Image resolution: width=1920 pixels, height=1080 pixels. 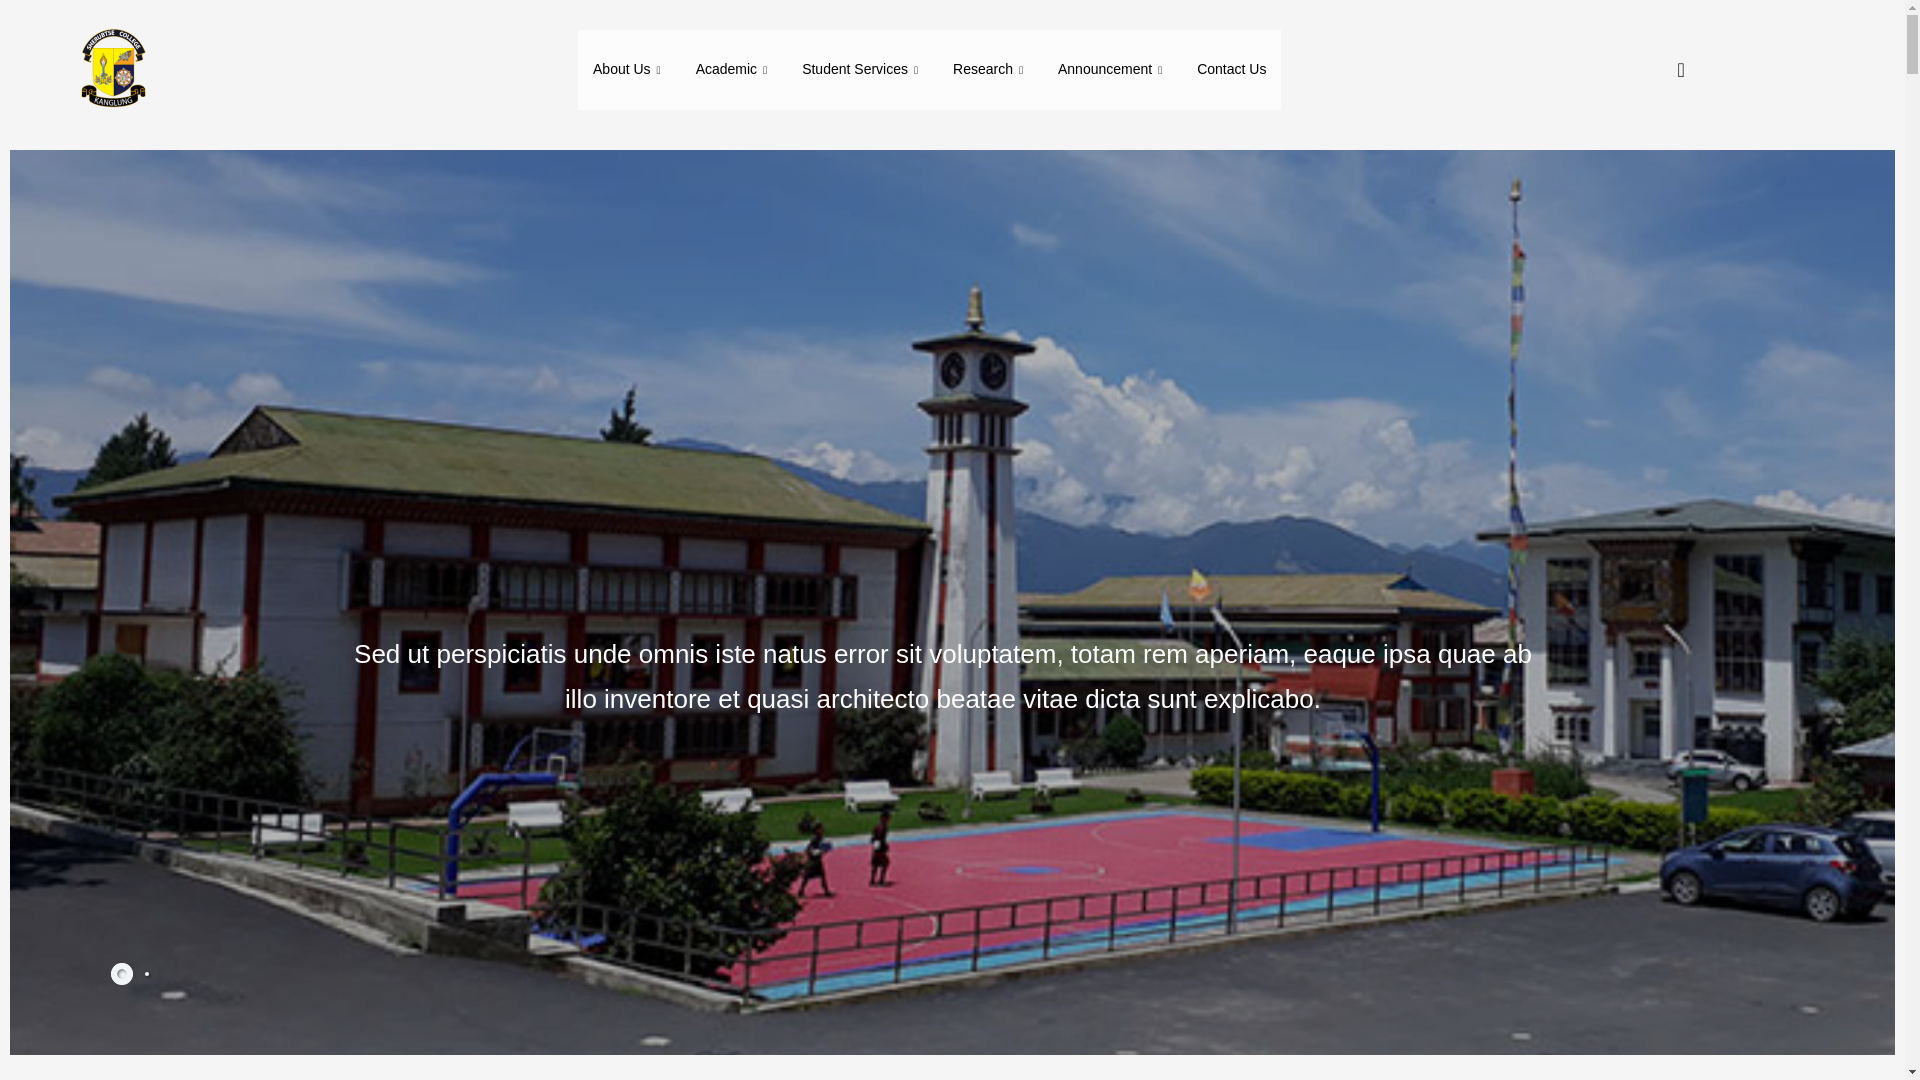 What do you see at coordinates (1231, 70) in the screenshot?
I see `Contact Us` at bounding box center [1231, 70].